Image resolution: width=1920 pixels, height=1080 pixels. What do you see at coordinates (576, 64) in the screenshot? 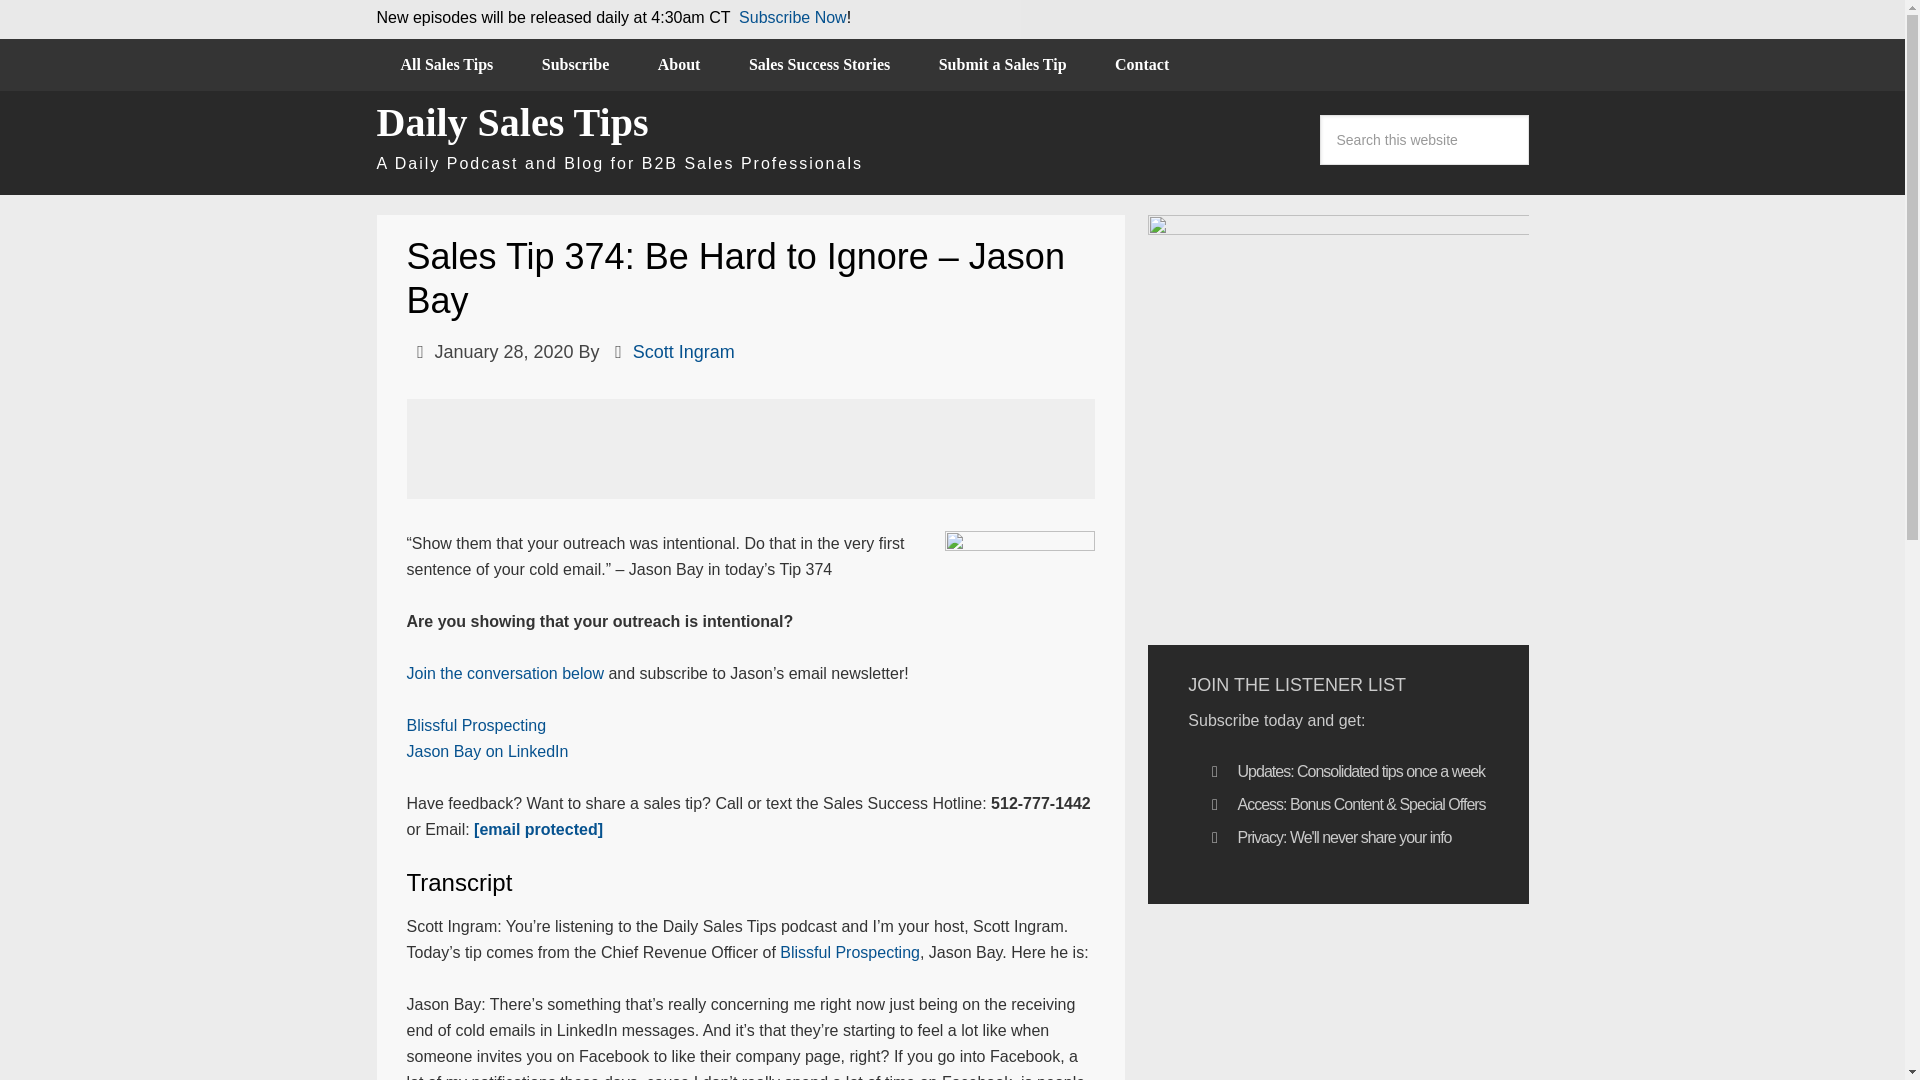
I see `Subscribe` at bounding box center [576, 64].